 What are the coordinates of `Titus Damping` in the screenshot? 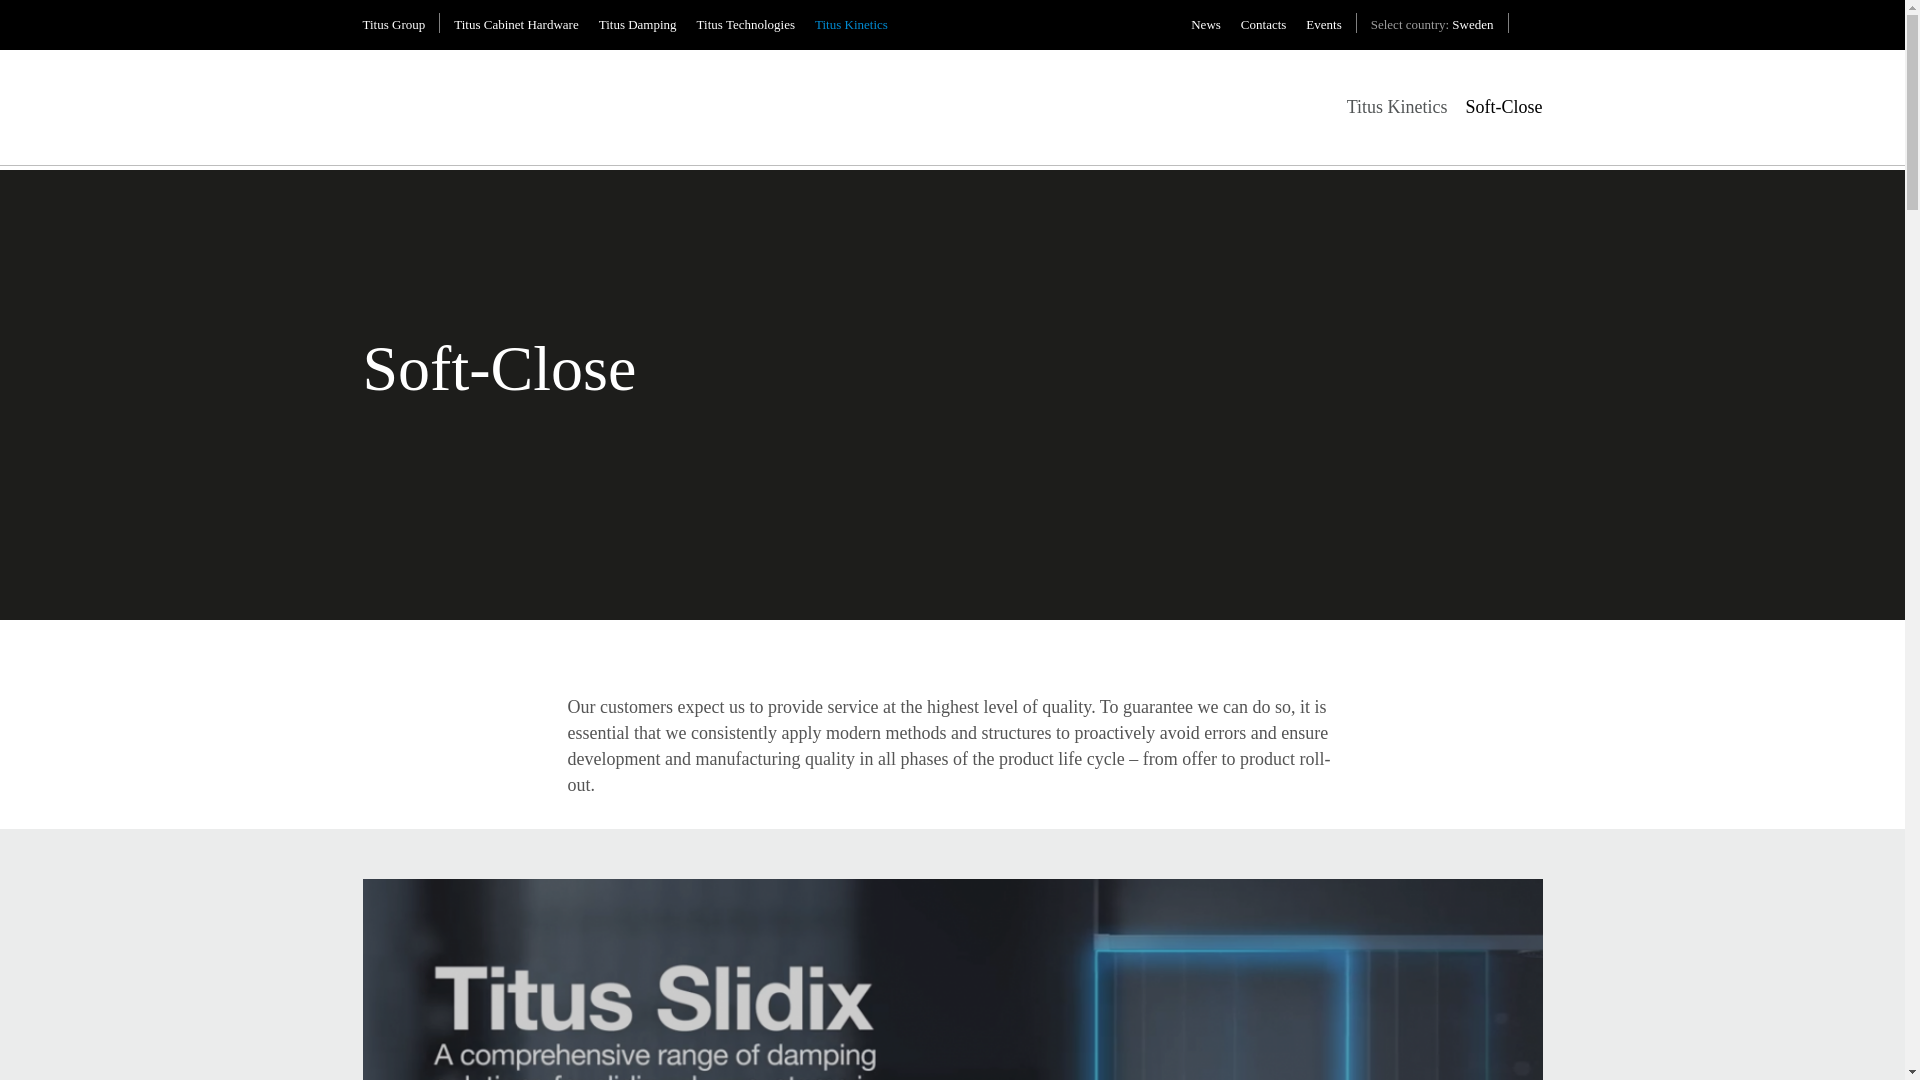 It's located at (638, 25).